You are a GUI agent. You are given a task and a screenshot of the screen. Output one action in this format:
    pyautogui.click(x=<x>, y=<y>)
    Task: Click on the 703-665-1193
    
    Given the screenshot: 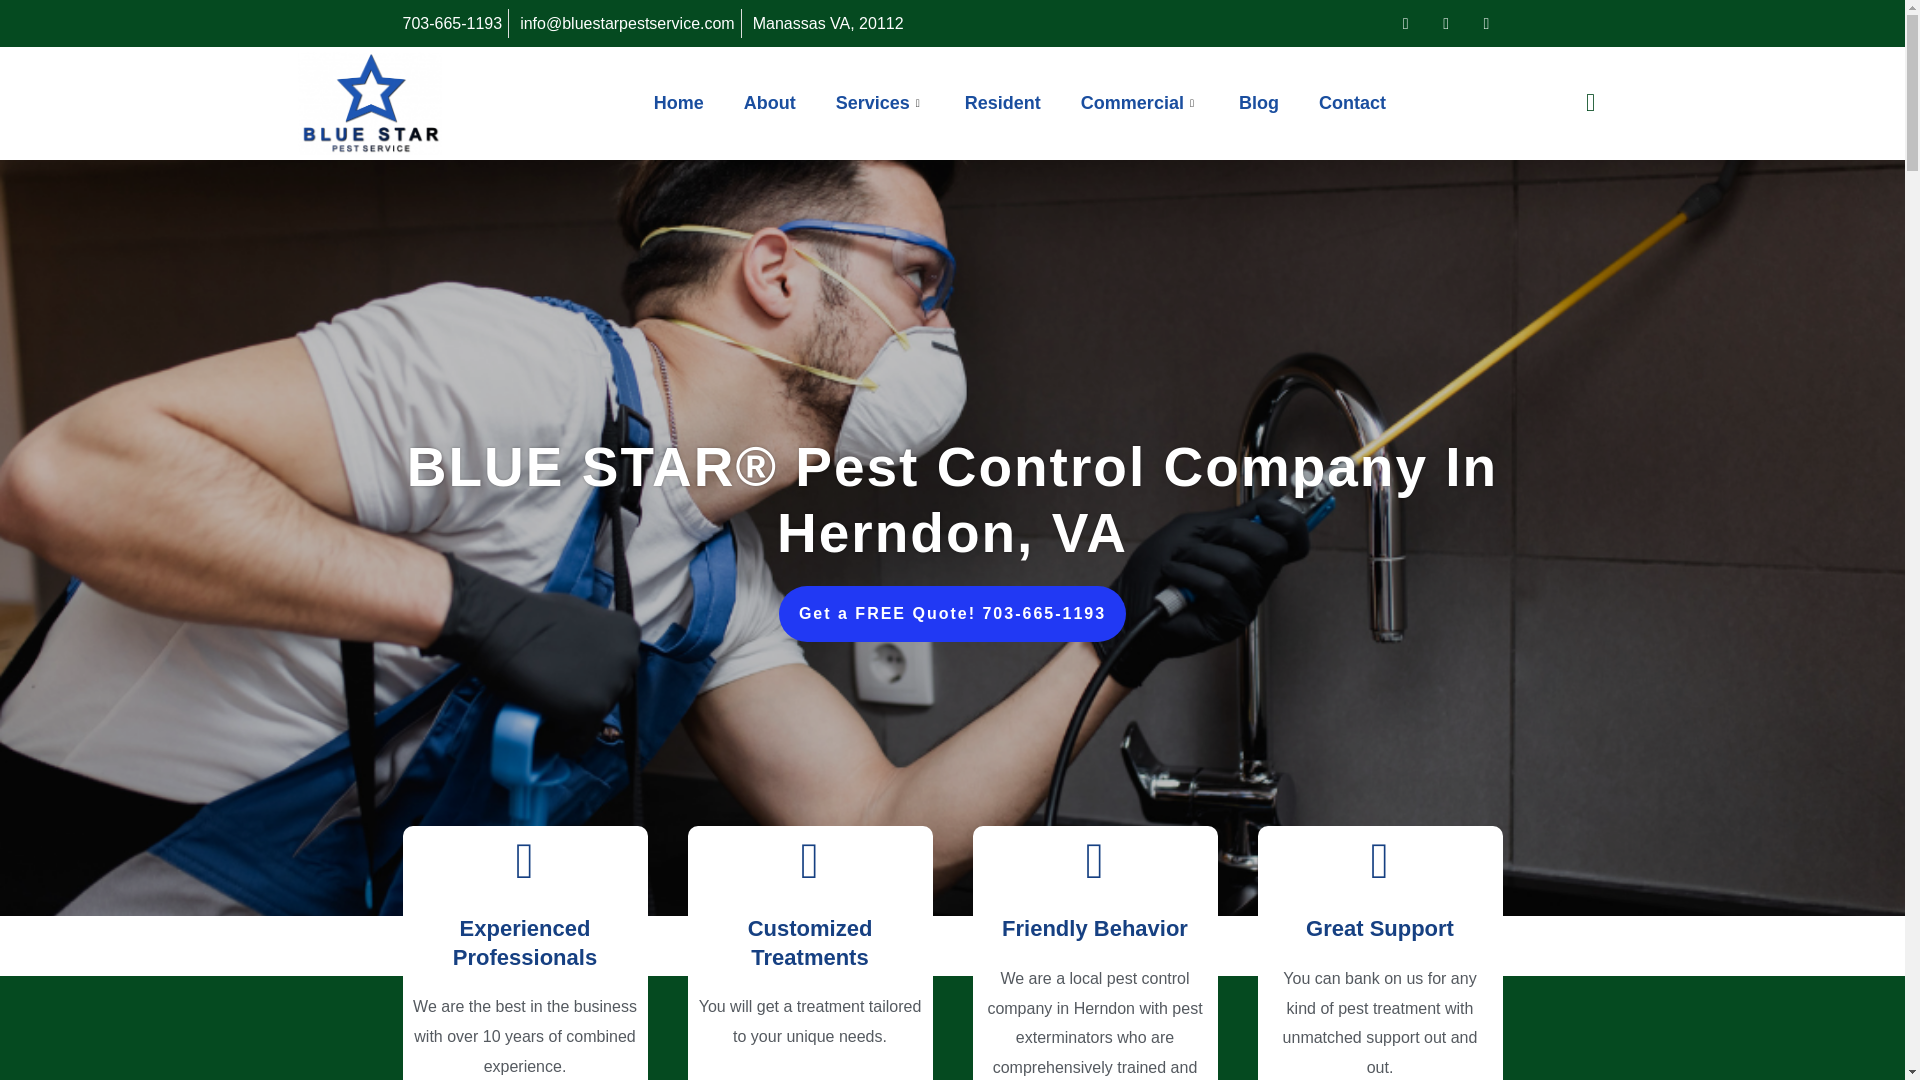 What is the action you would take?
    pyautogui.click(x=450, y=23)
    